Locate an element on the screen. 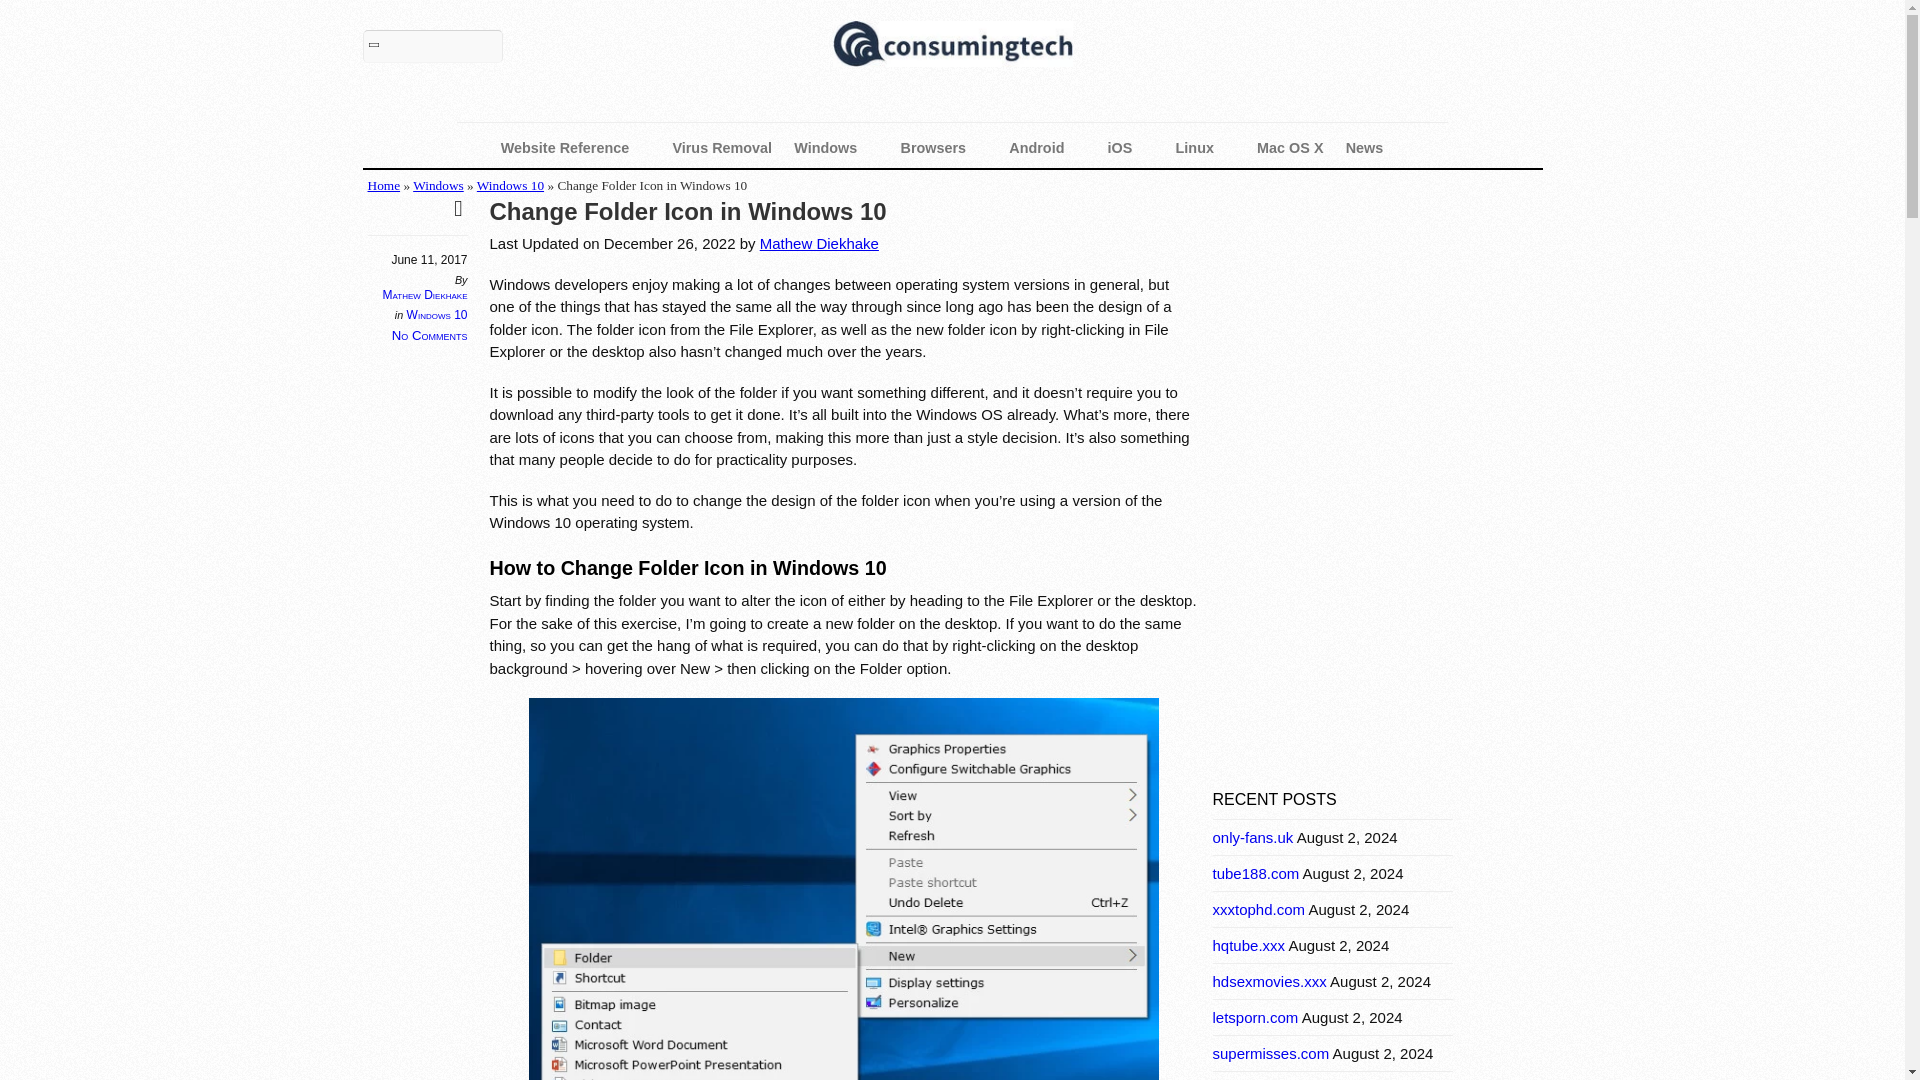 This screenshot has height=1080, width=1920. Android is located at coordinates (1047, 148).